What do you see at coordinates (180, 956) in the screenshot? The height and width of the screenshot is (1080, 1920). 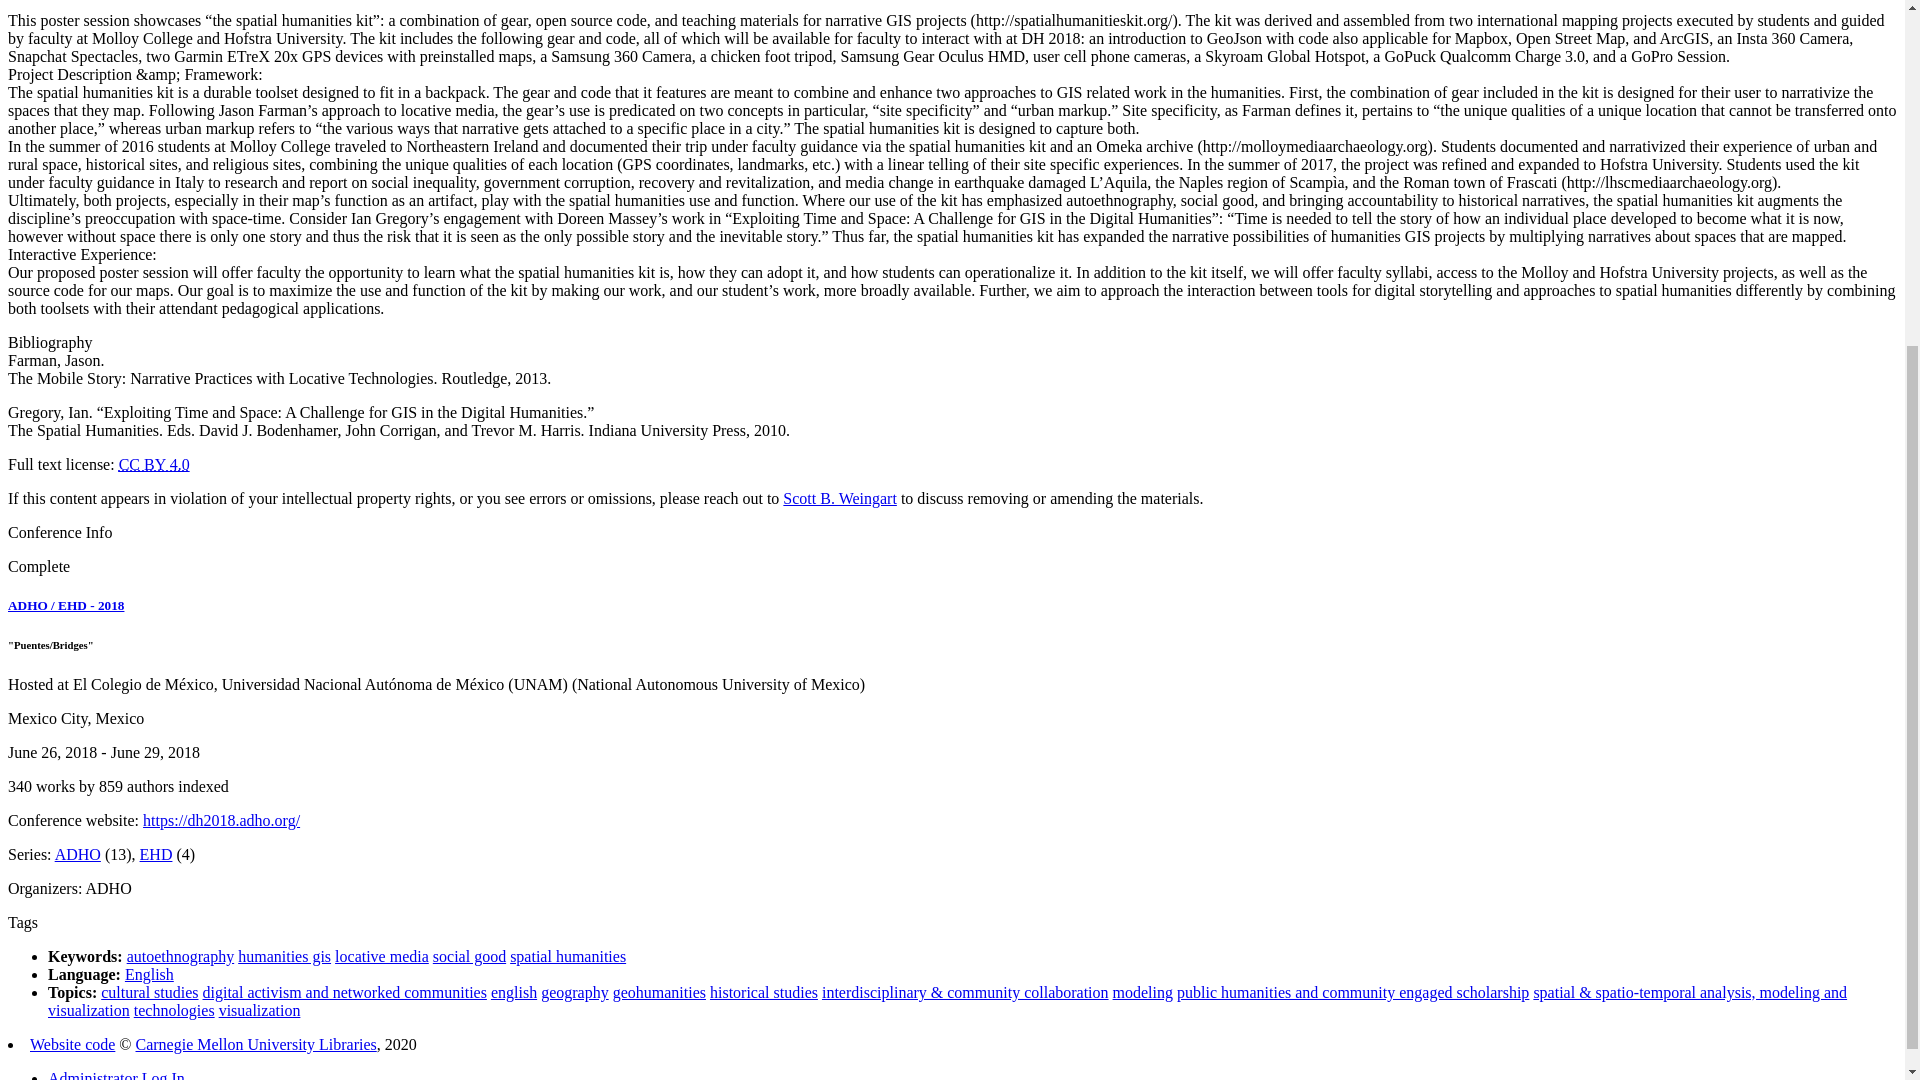 I see `autoethnography` at bounding box center [180, 956].